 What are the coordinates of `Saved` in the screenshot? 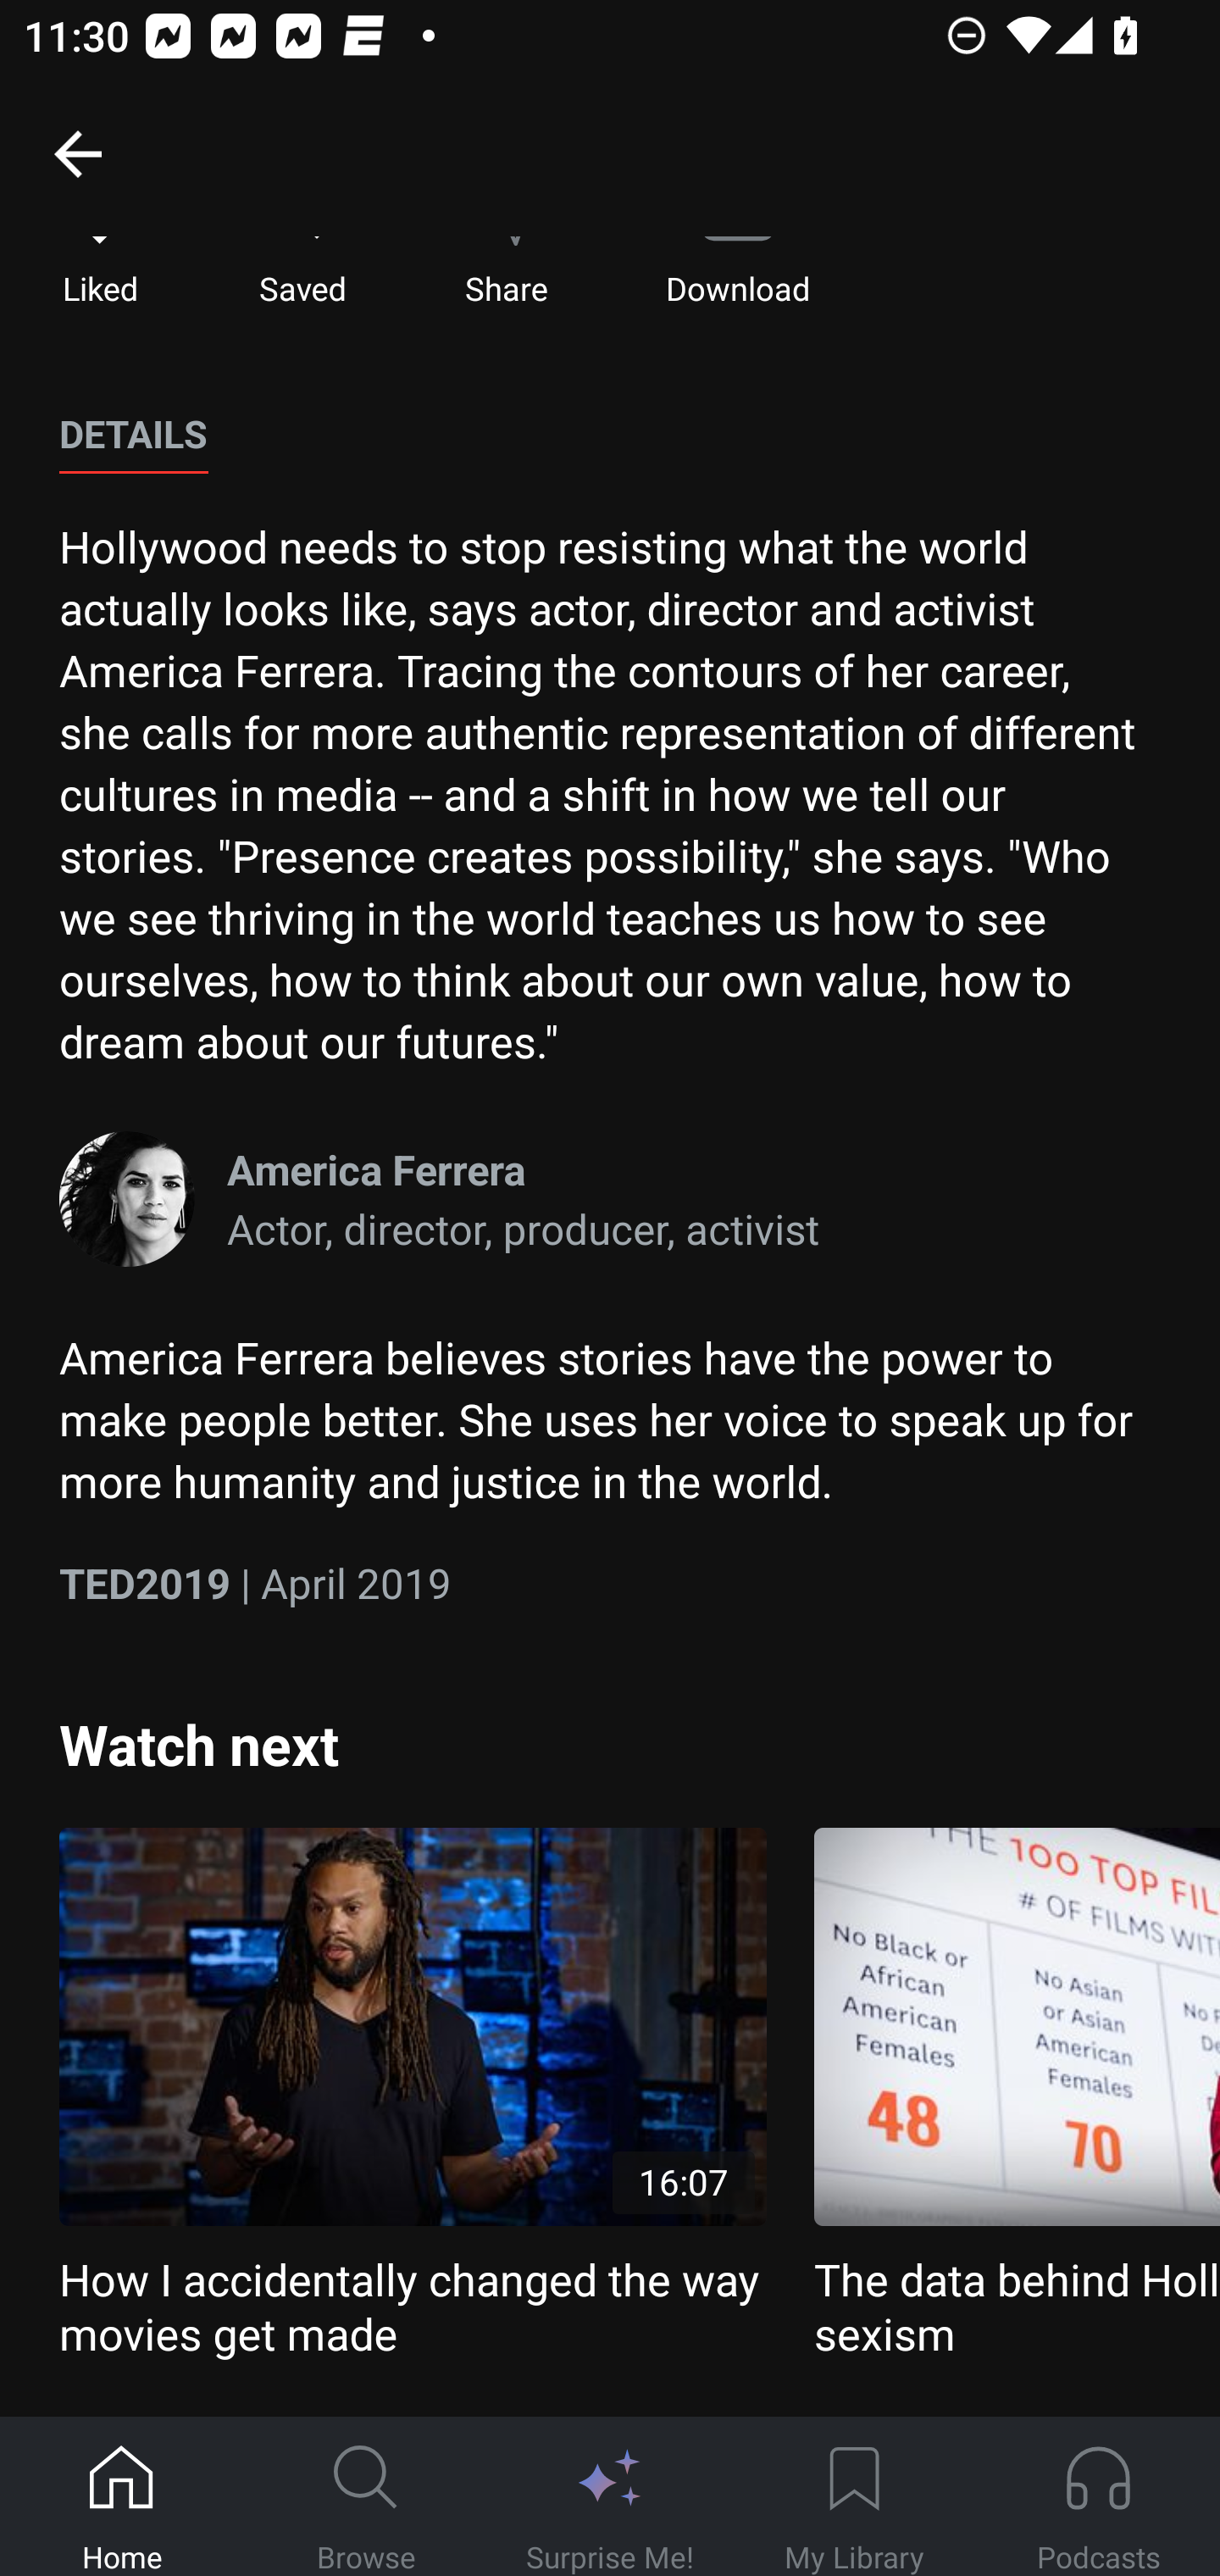 It's located at (302, 273).